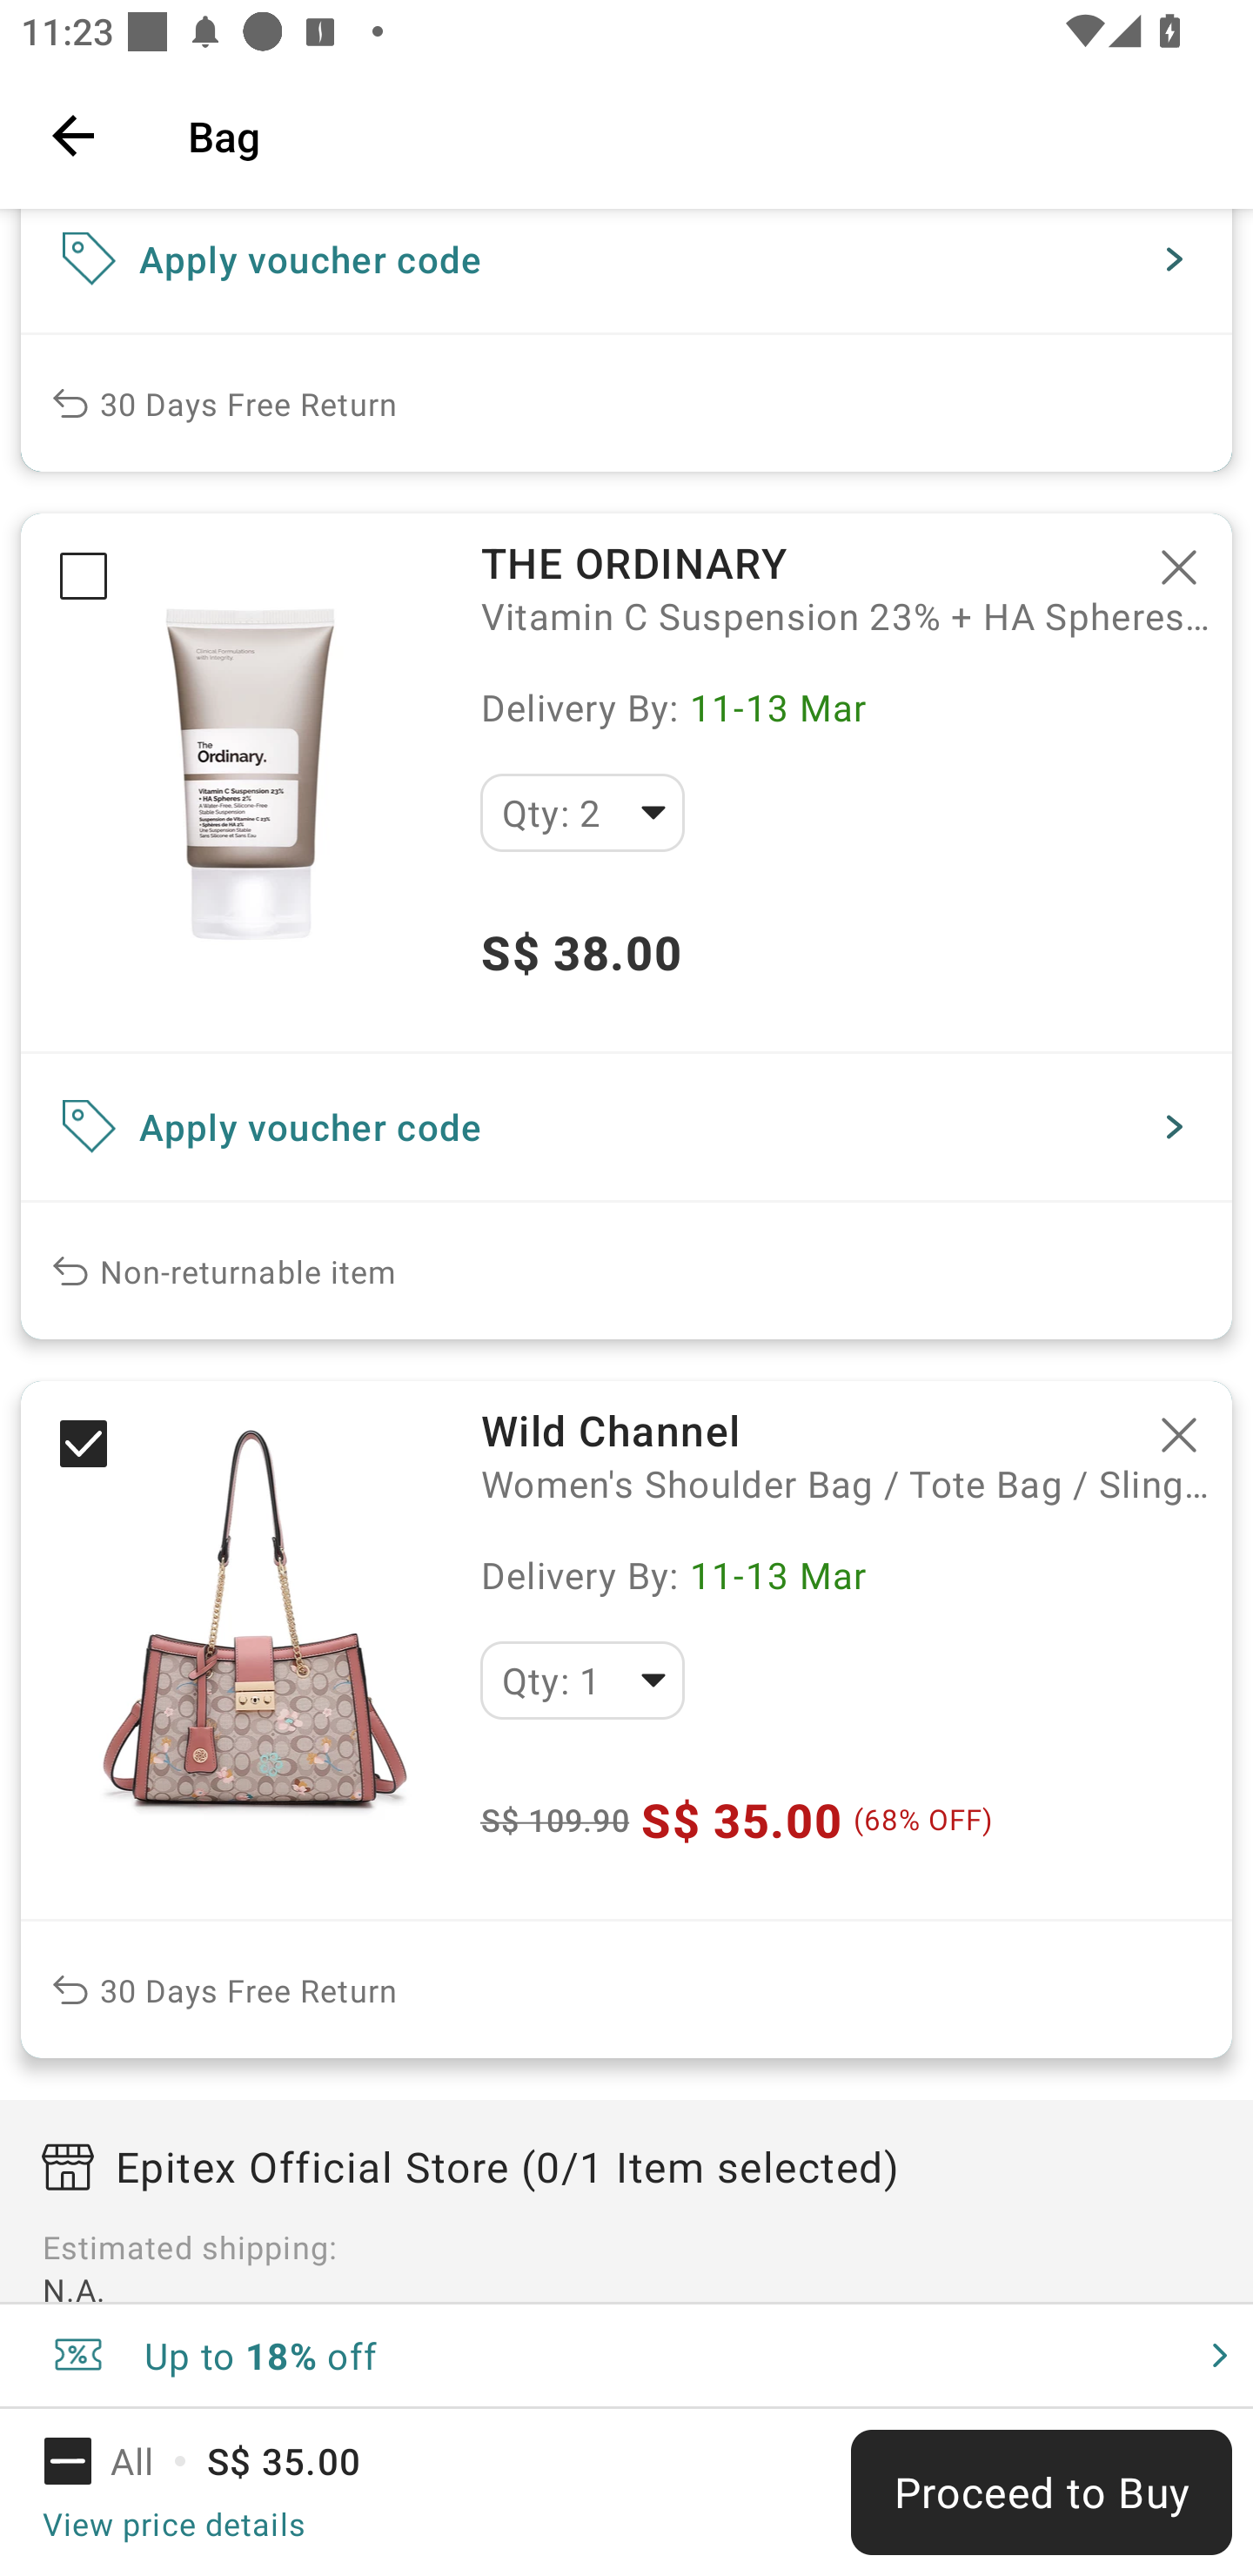 The width and height of the screenshot is (1253, 2576). I want to click on View price details, so click(173, 2523).